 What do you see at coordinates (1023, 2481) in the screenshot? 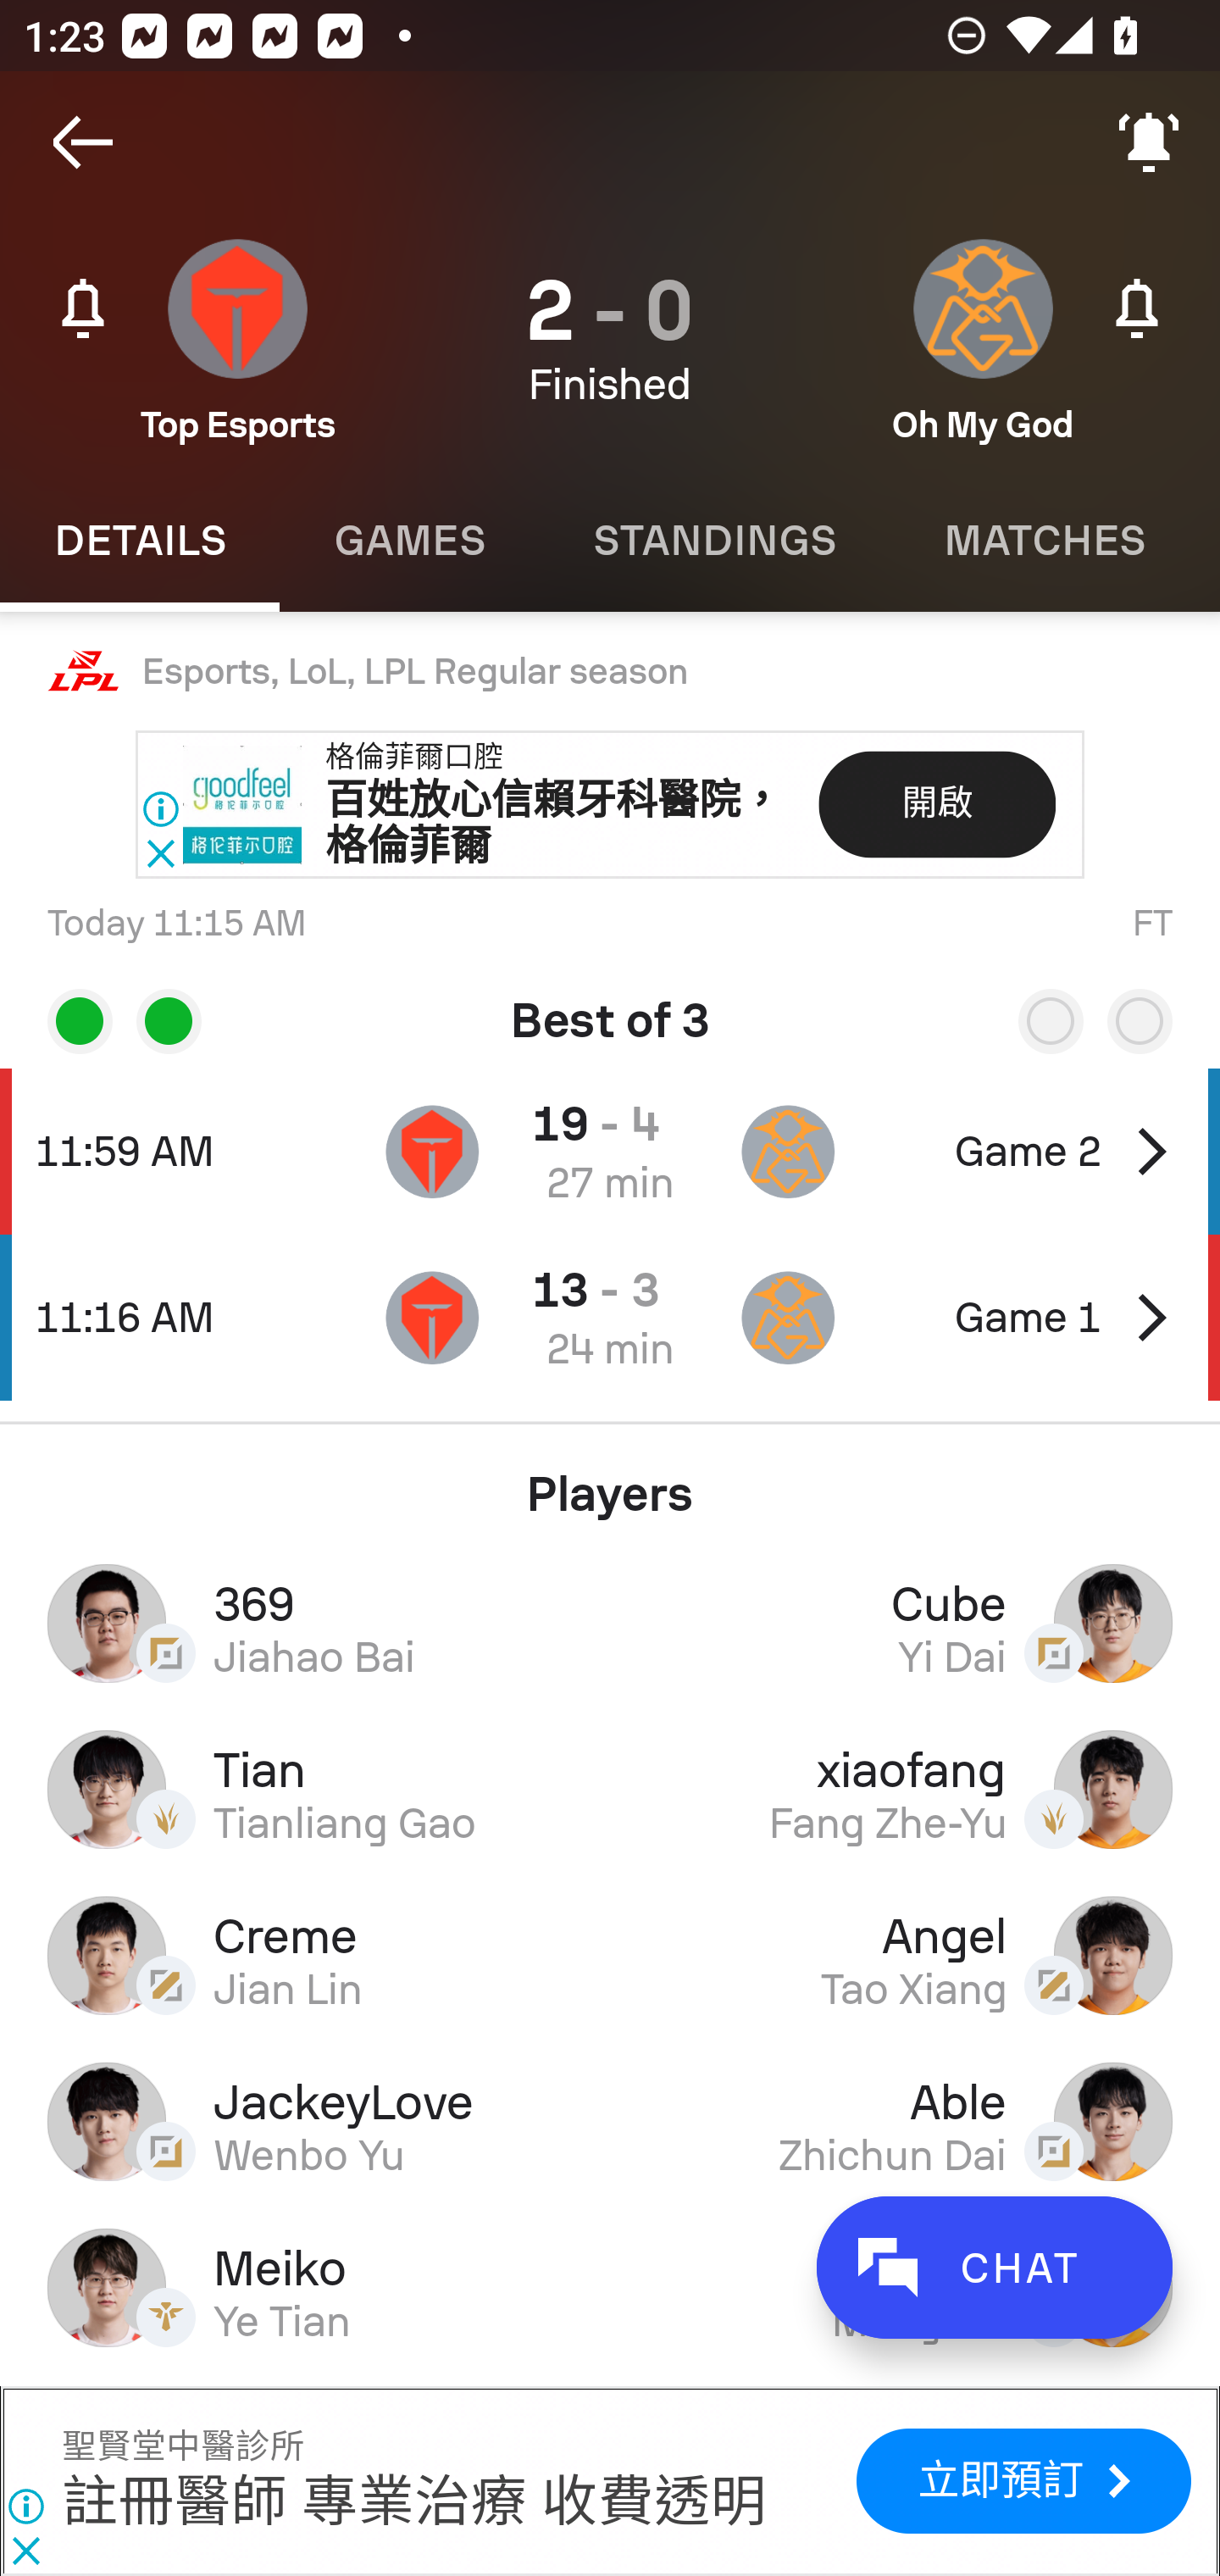
I see `立即預訂` at bounding box center [1023, 2481].